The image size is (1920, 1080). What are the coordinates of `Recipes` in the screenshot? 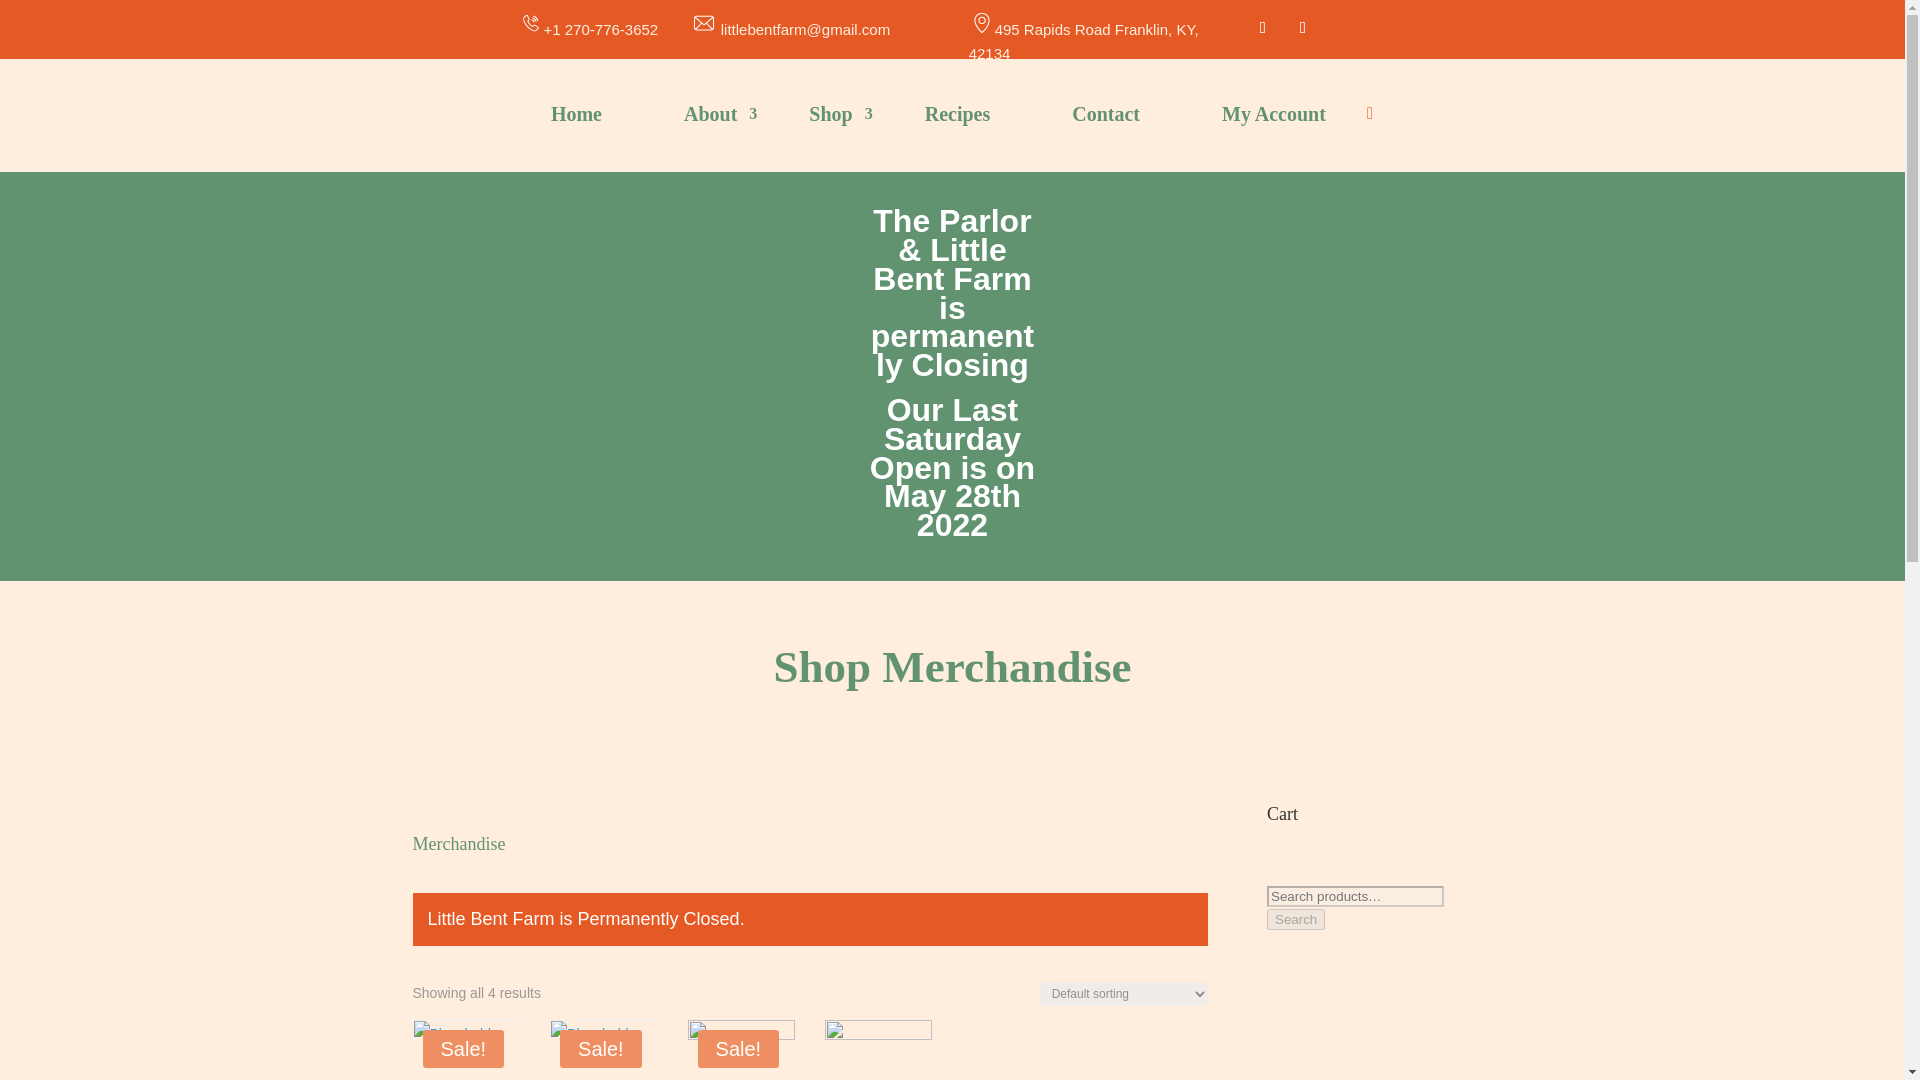 It's located at (958, 117).